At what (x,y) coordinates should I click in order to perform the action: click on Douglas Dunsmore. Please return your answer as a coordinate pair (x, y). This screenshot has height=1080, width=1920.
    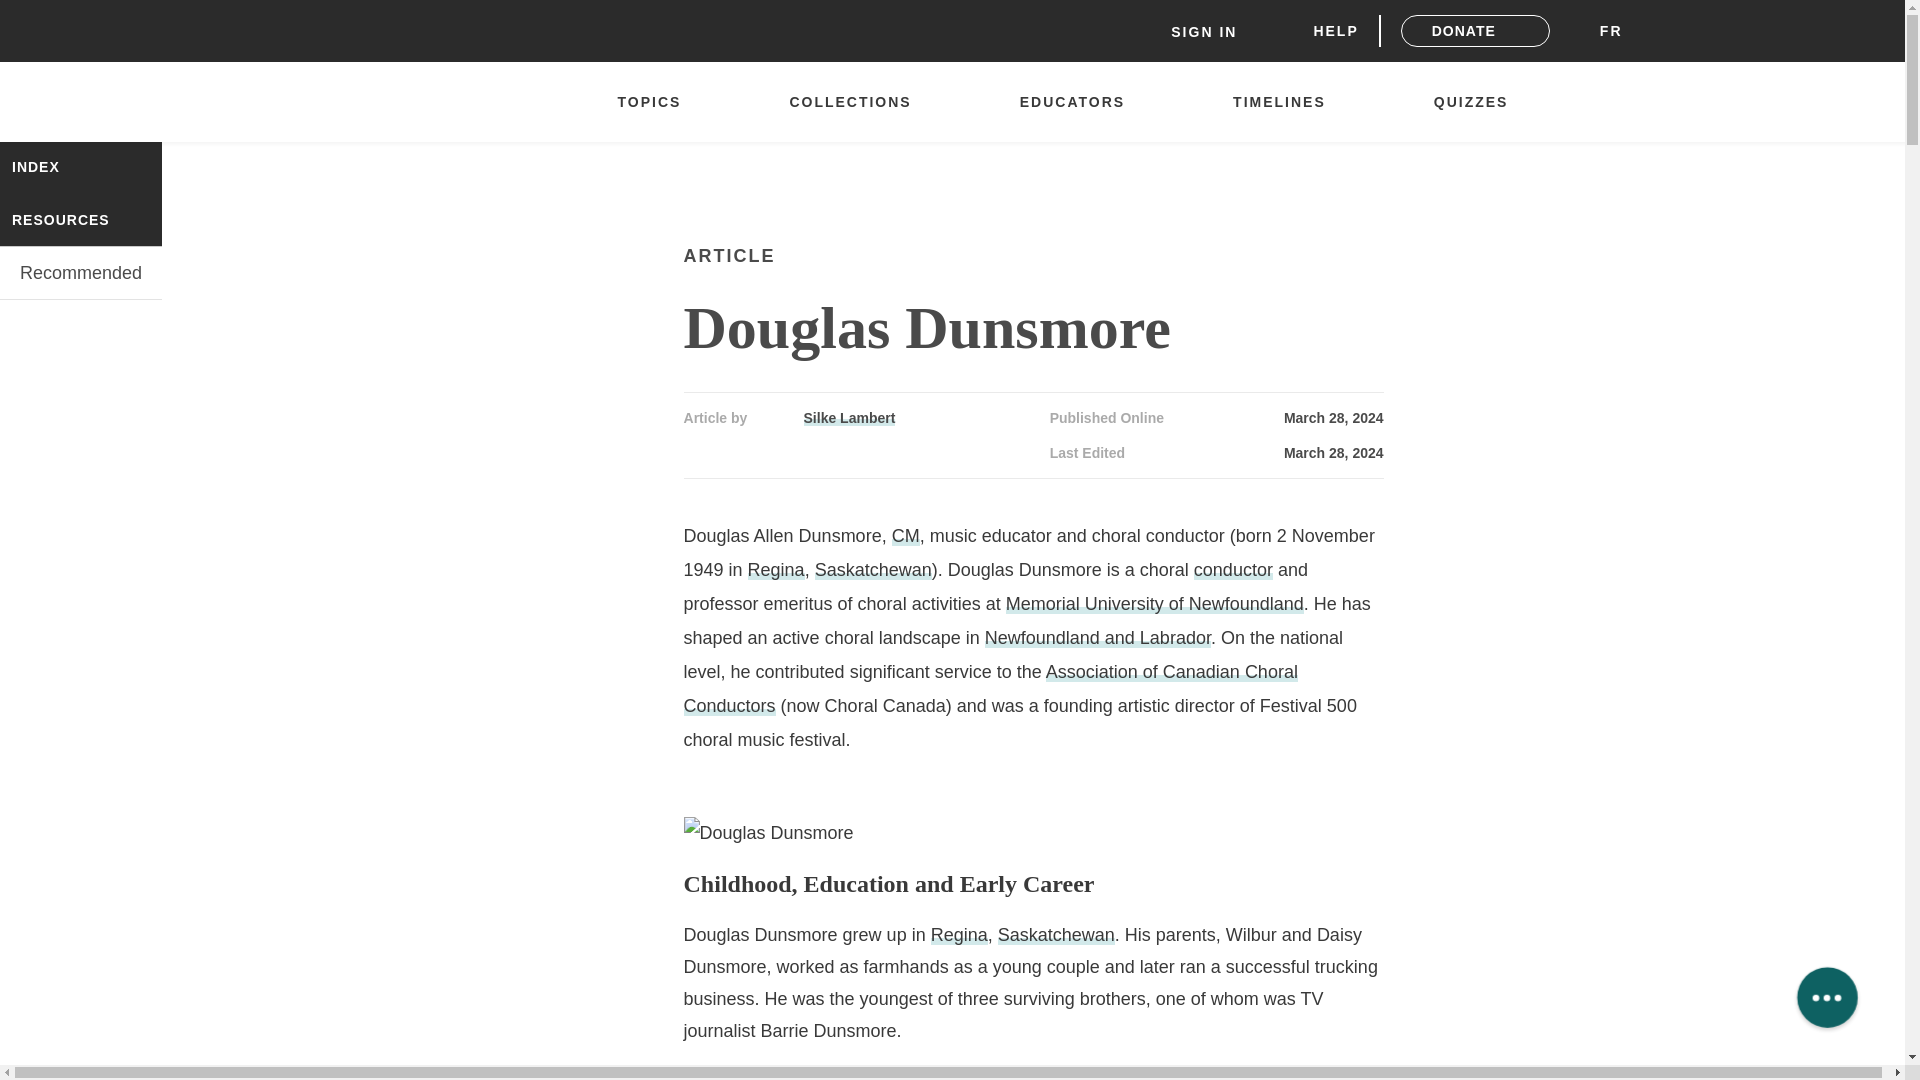
    Looking at the image, I should click on (768, 832).